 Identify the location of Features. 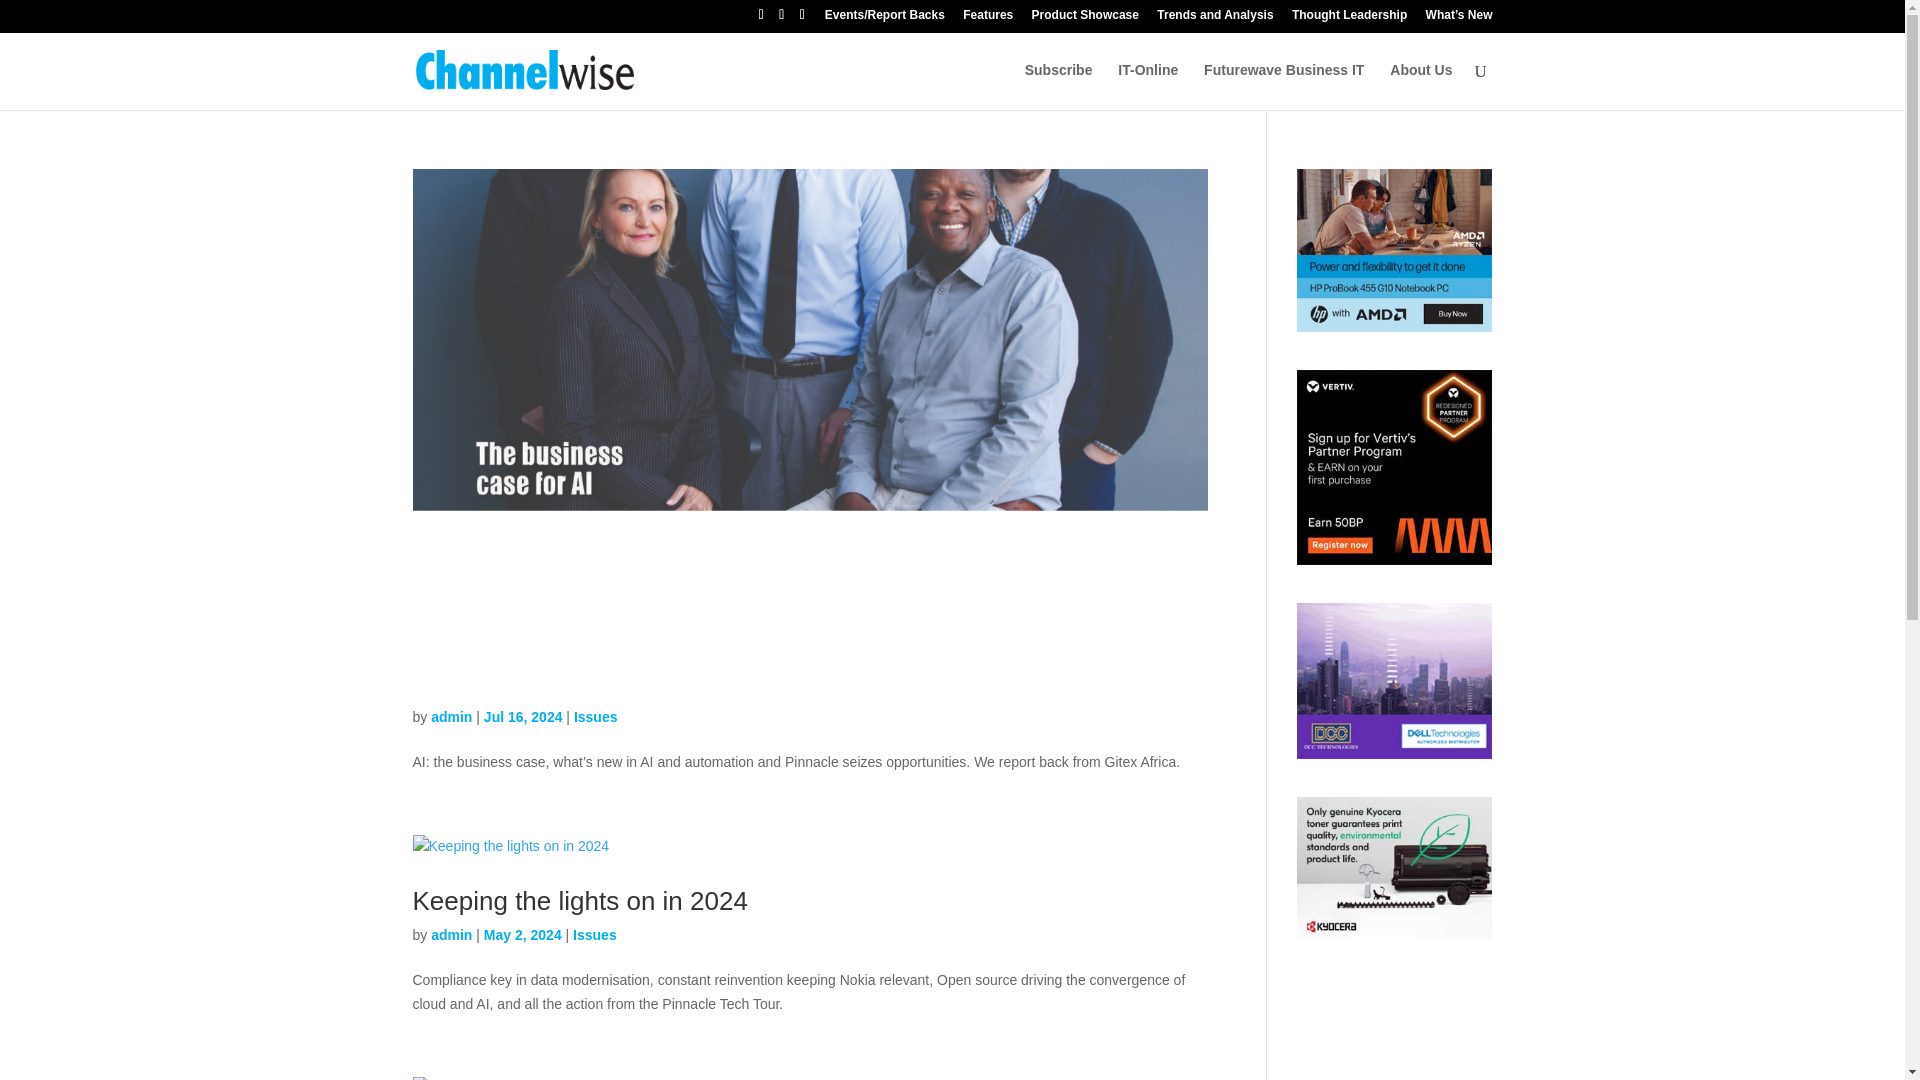
(988, 19).